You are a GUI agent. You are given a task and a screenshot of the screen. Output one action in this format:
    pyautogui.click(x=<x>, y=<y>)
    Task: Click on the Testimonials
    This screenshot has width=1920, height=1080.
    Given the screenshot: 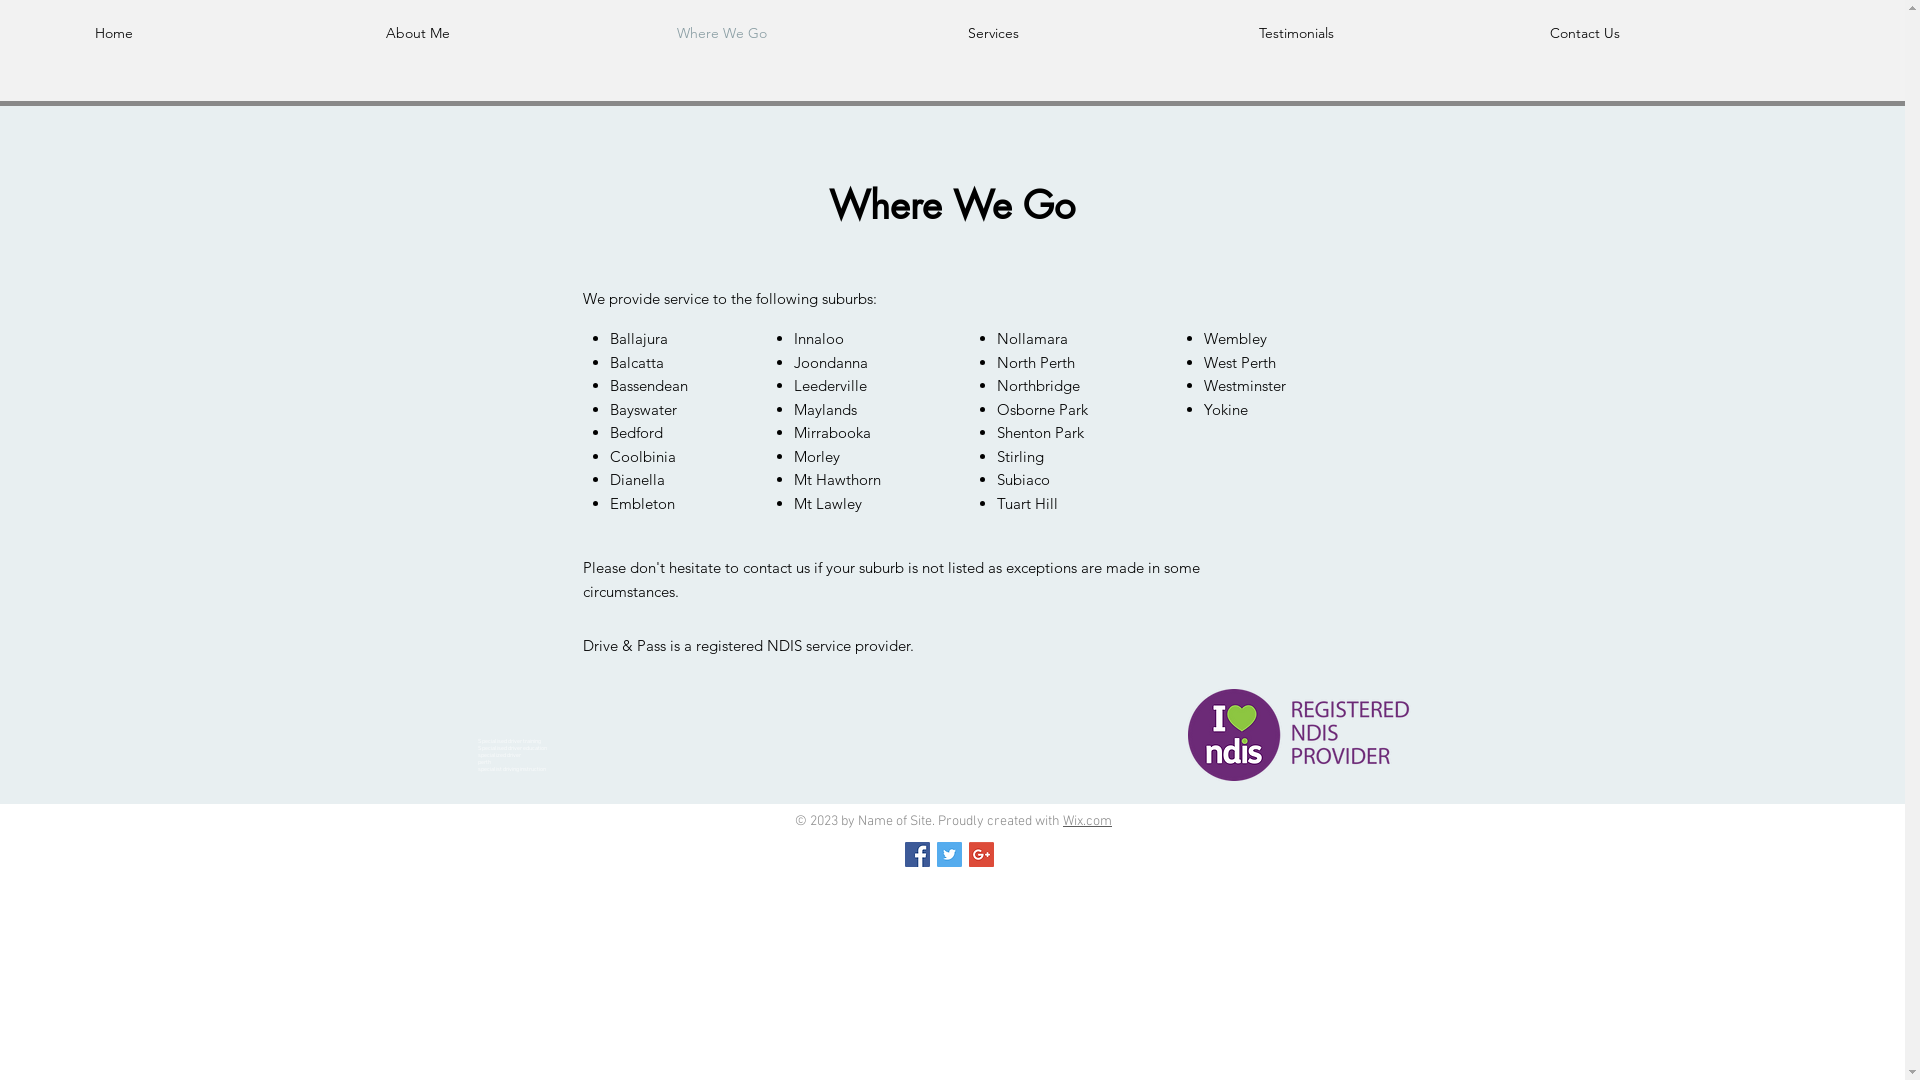 What is the action you would take?
    pyautogui.click(x=1390, y=33)
    